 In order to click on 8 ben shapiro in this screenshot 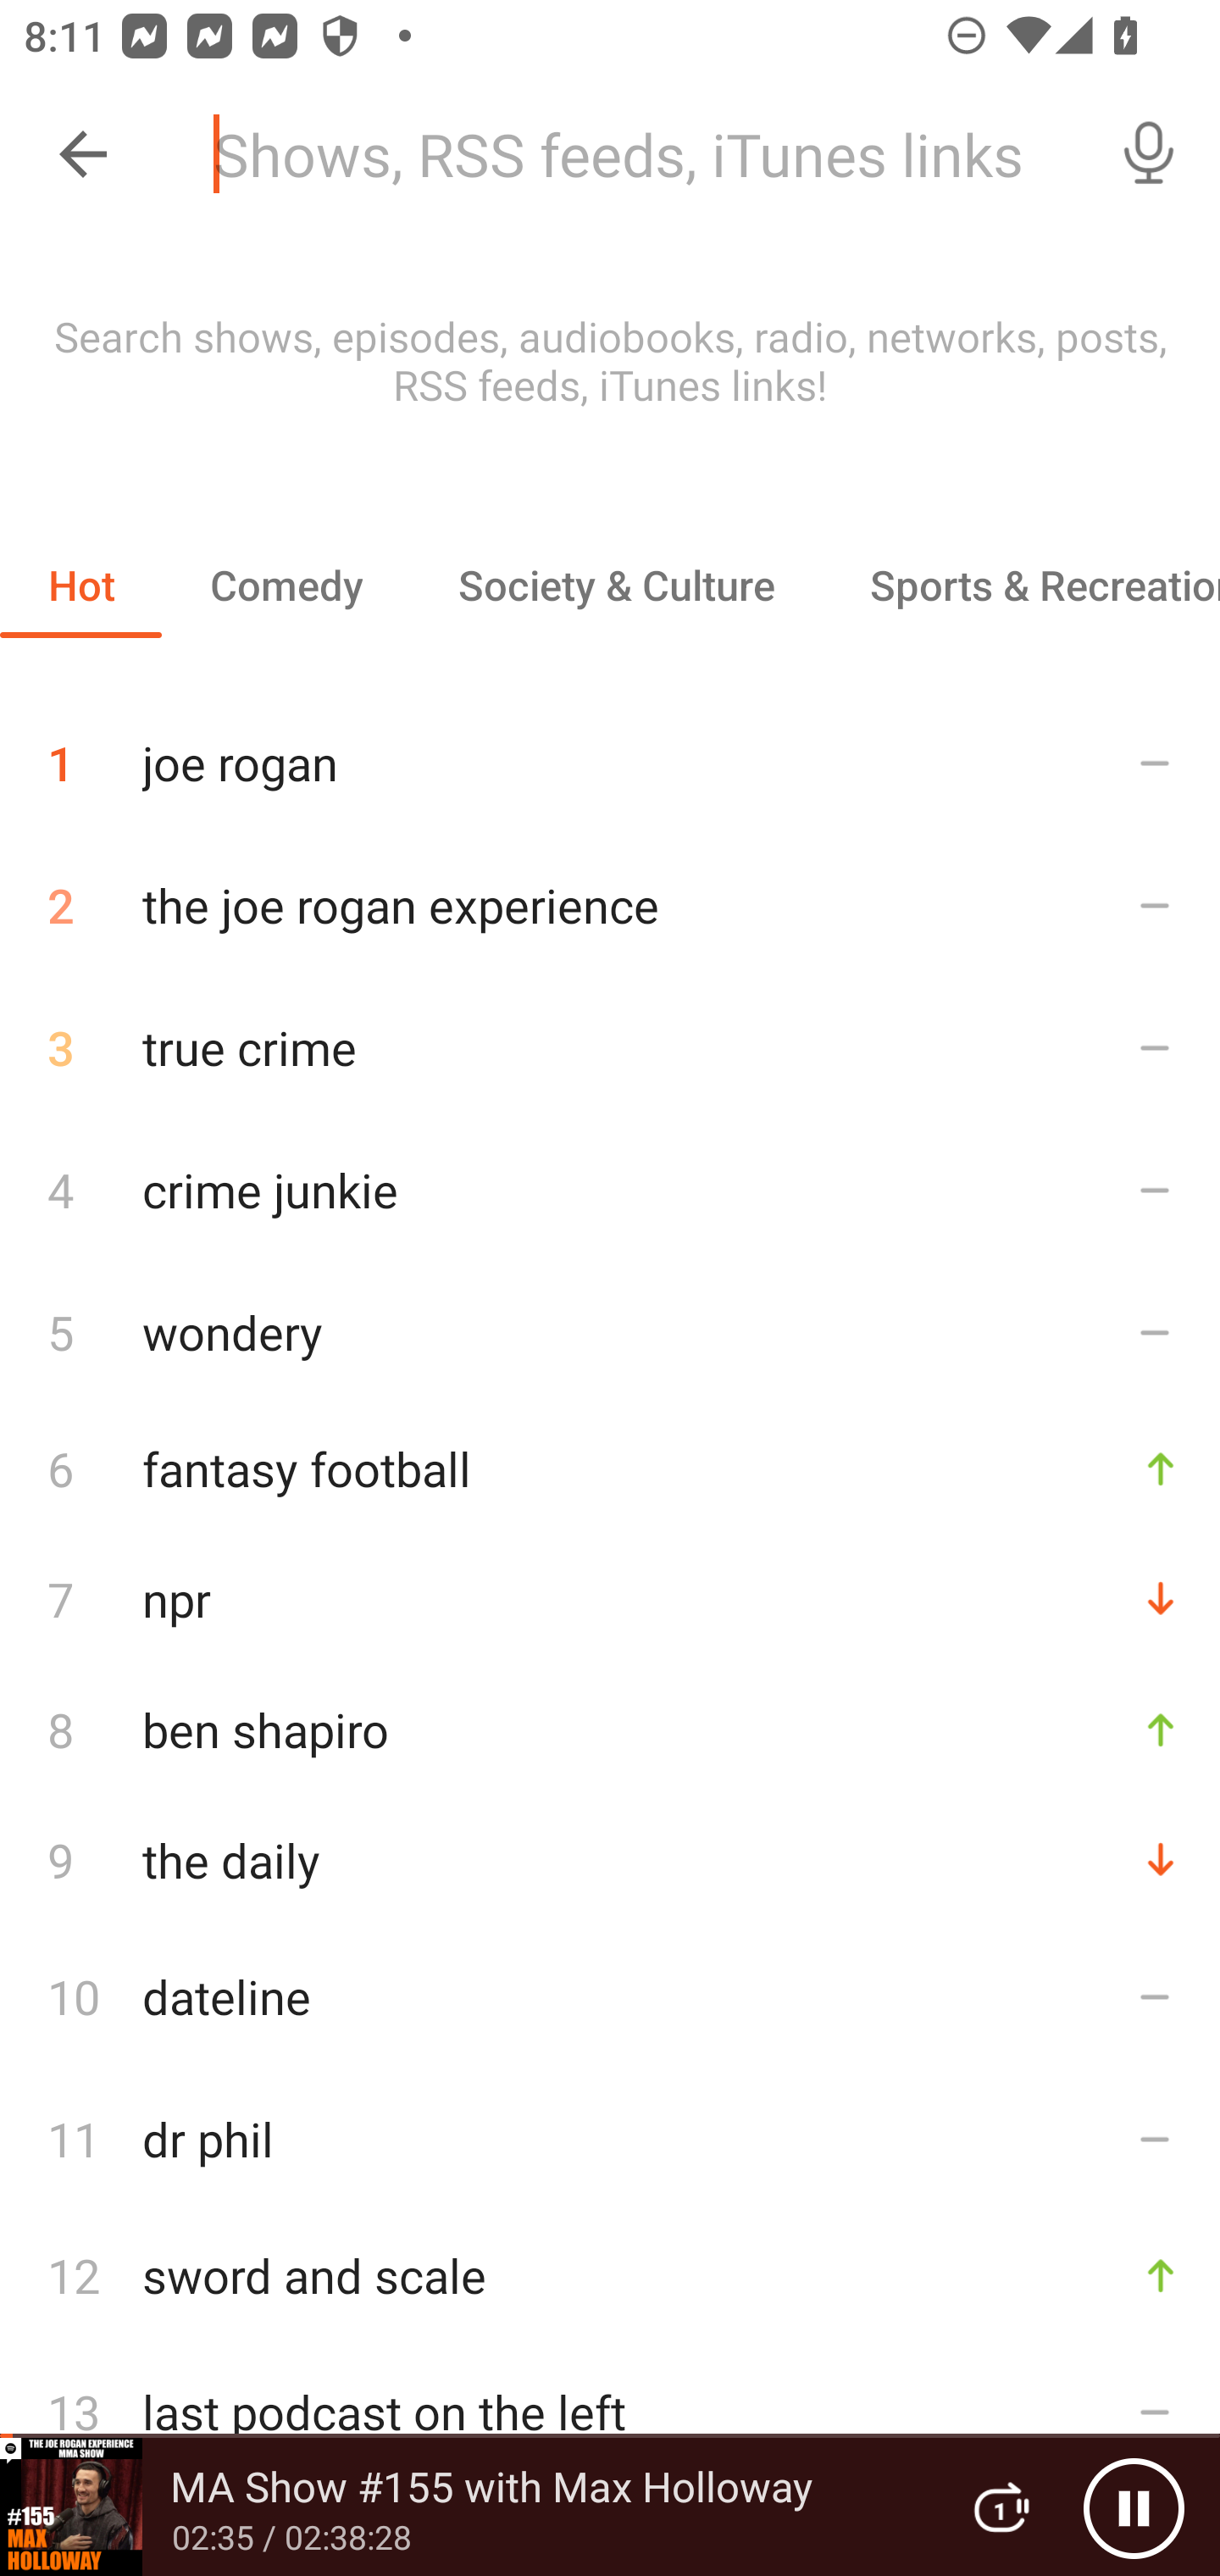, I will do `click(610, 1729)`.